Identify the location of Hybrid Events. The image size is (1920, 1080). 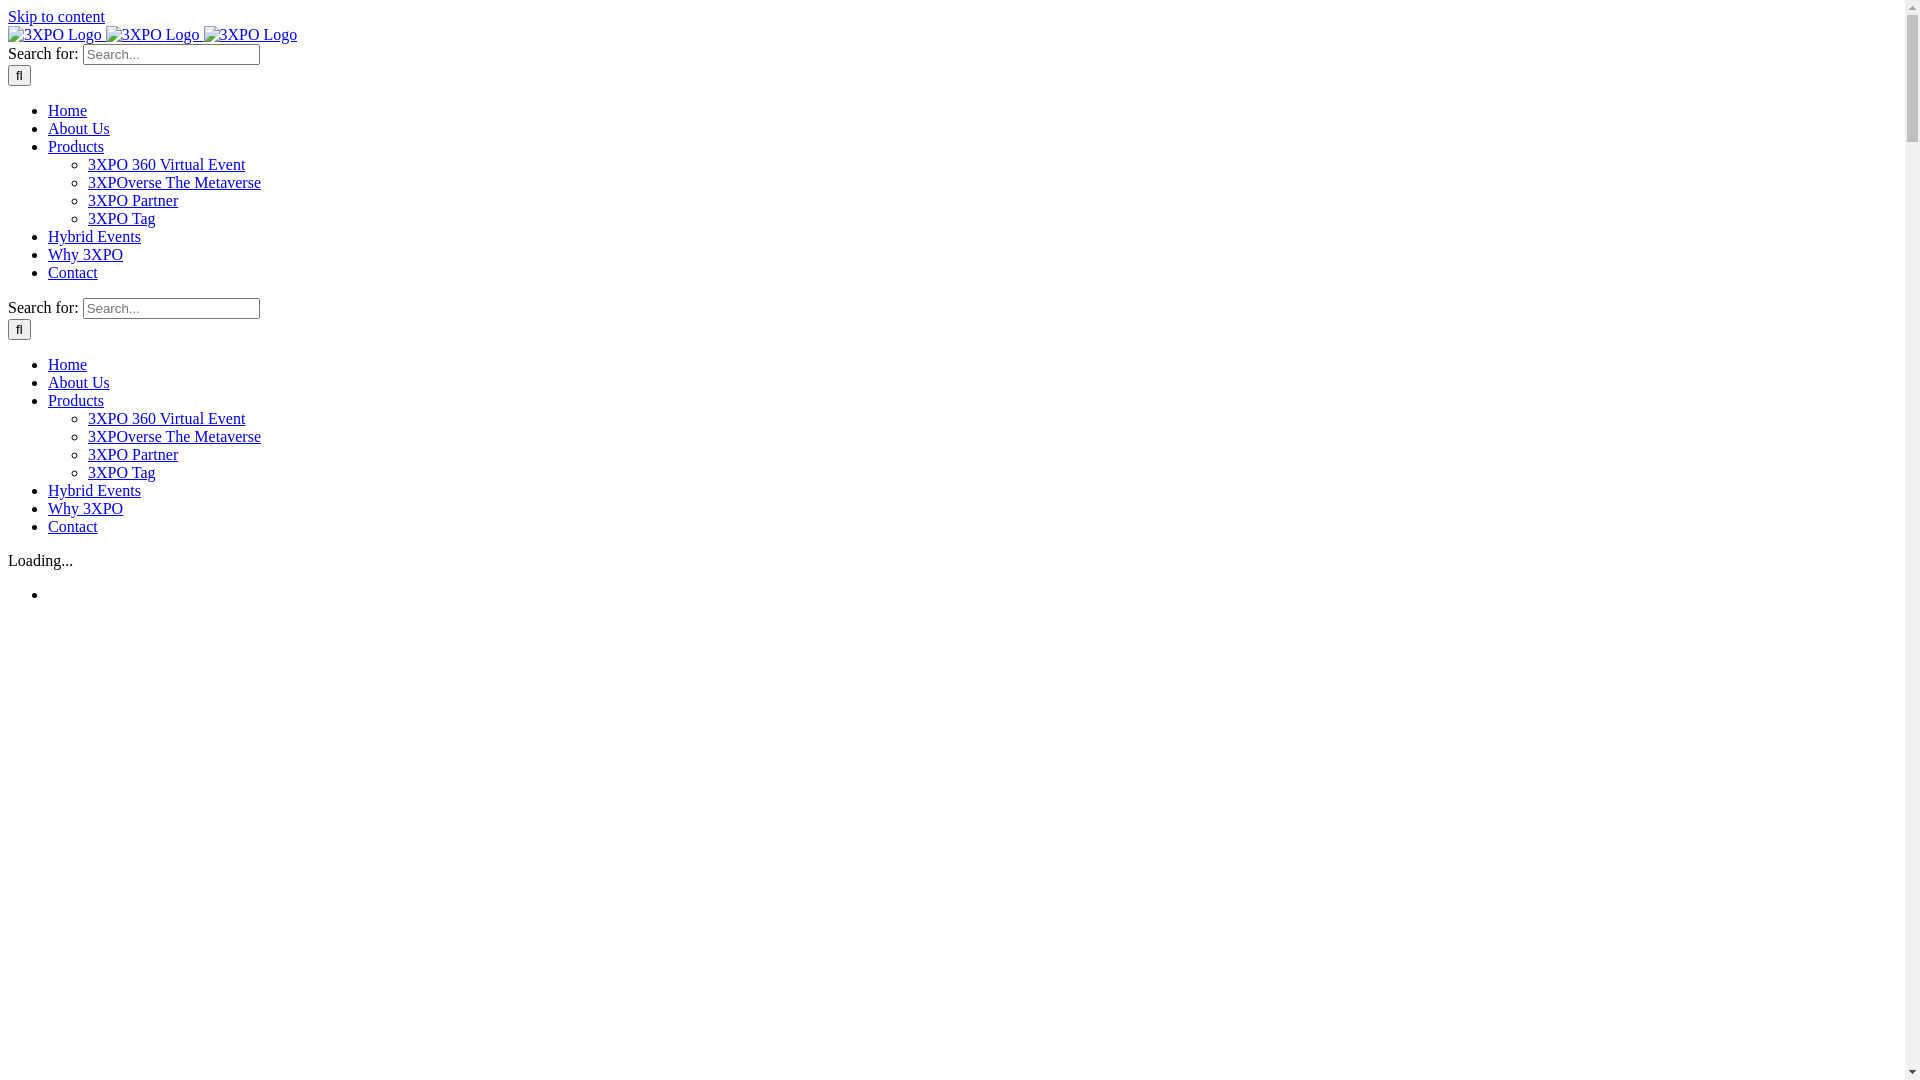
(94, 490).